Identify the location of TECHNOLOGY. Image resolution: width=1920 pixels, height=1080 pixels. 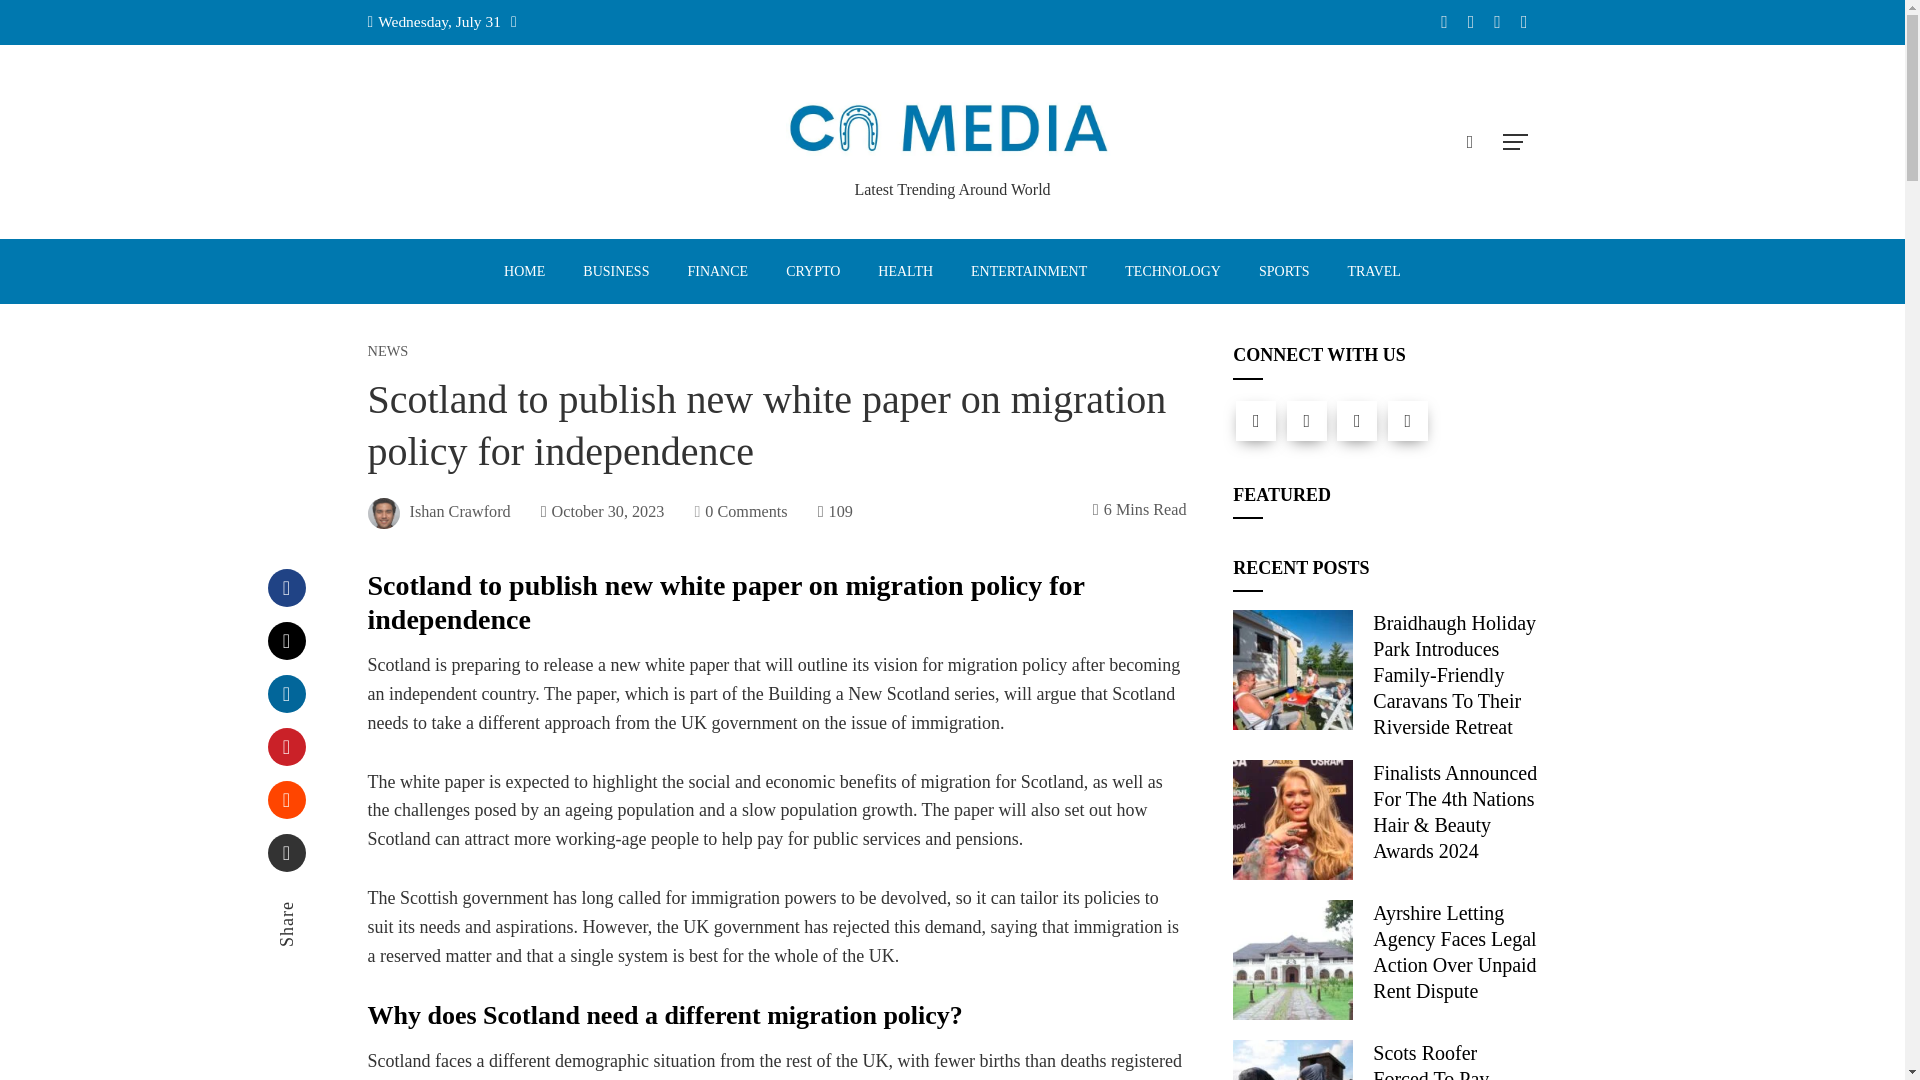
(1172, 271).